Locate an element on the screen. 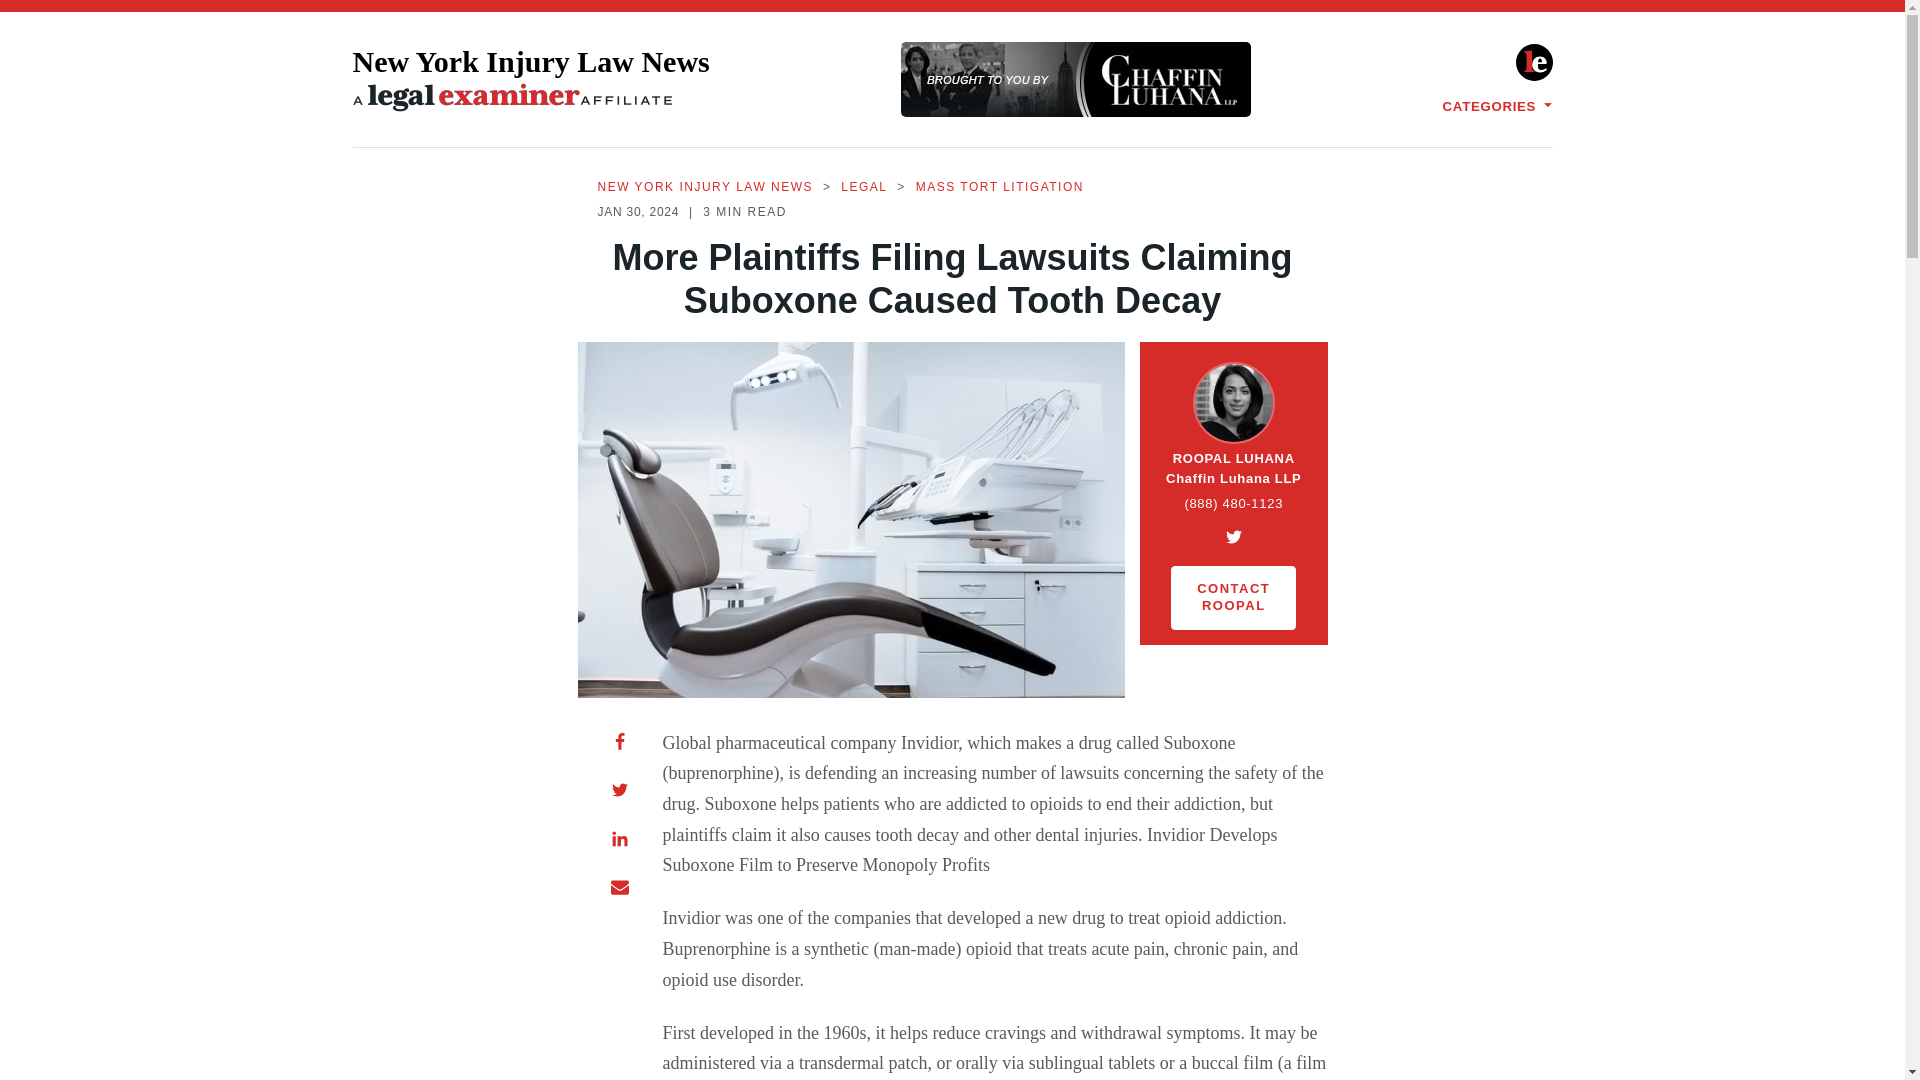 Image resolution: width=1920 pixels, height=1080 pixels. LEGAL is located at coordinates (864, 188).